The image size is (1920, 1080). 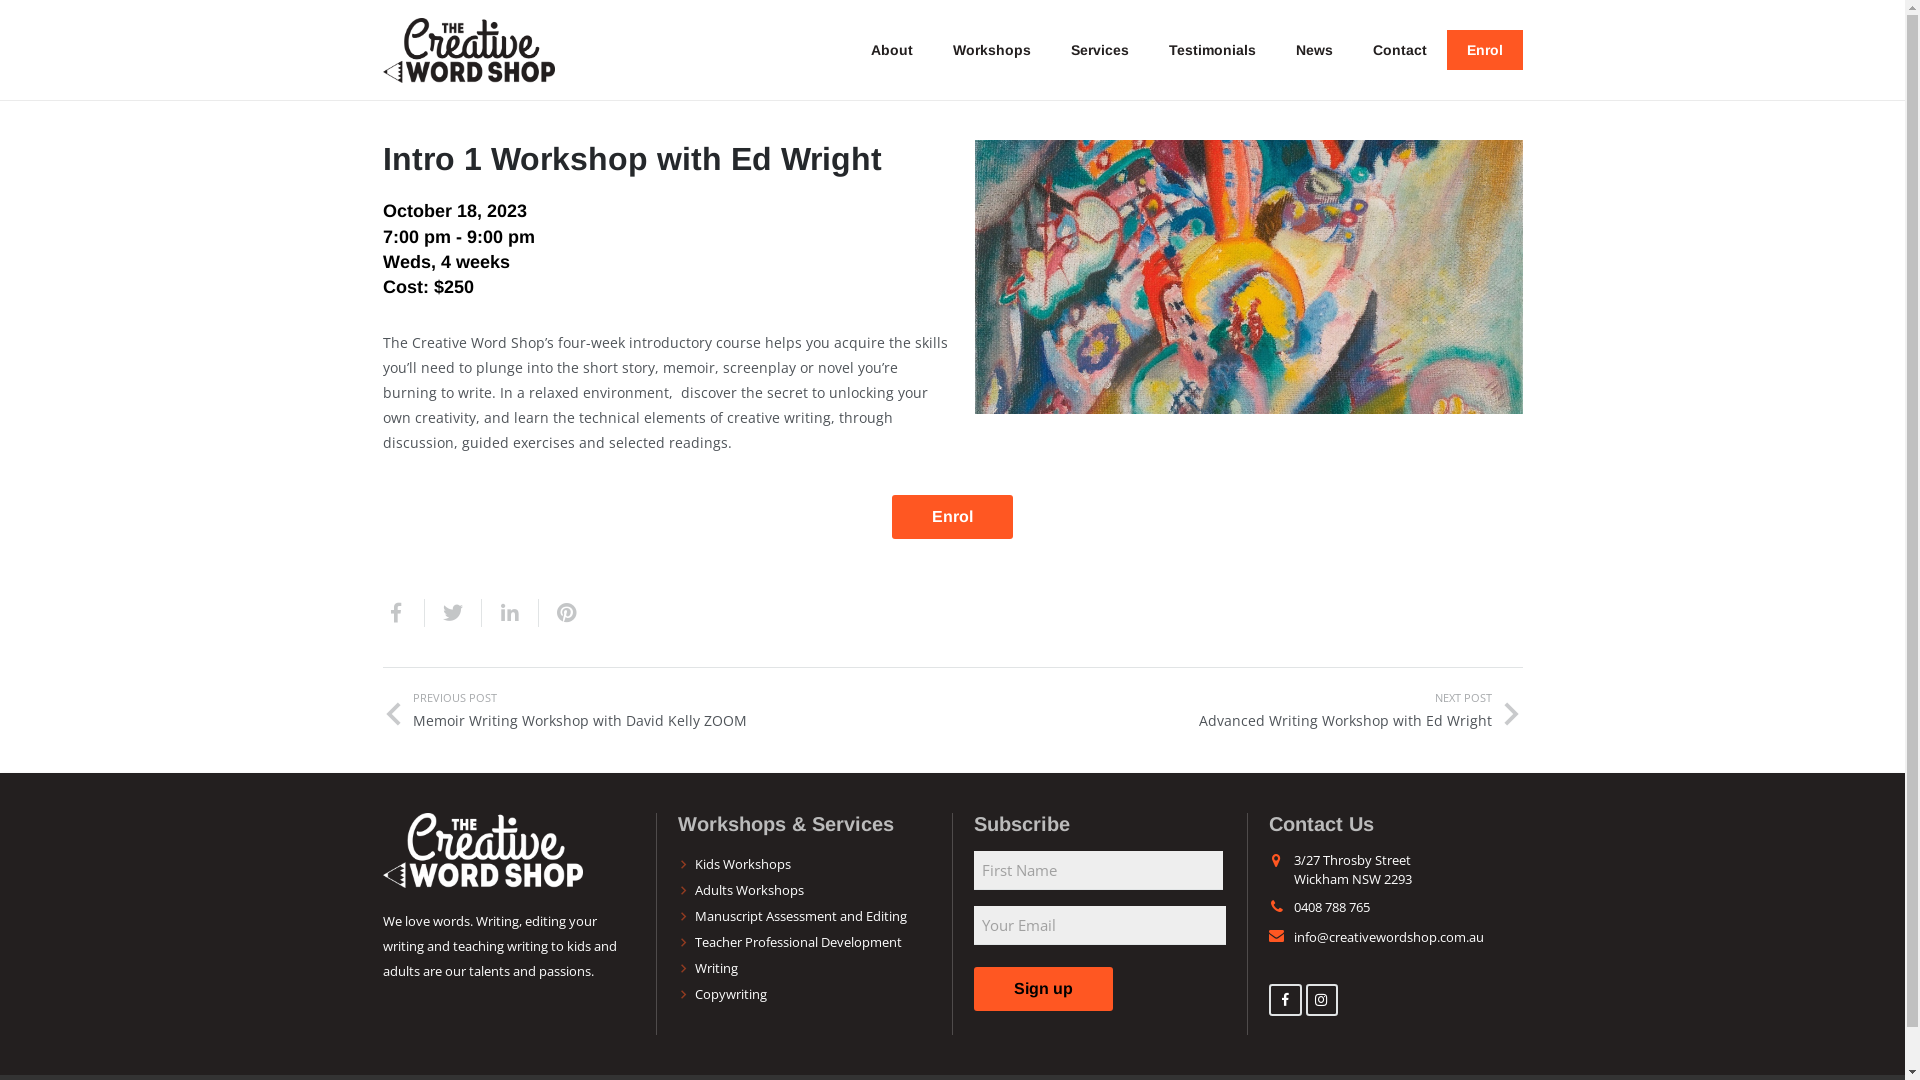 I want to click on Copywriting, so click(x=731, y=994).